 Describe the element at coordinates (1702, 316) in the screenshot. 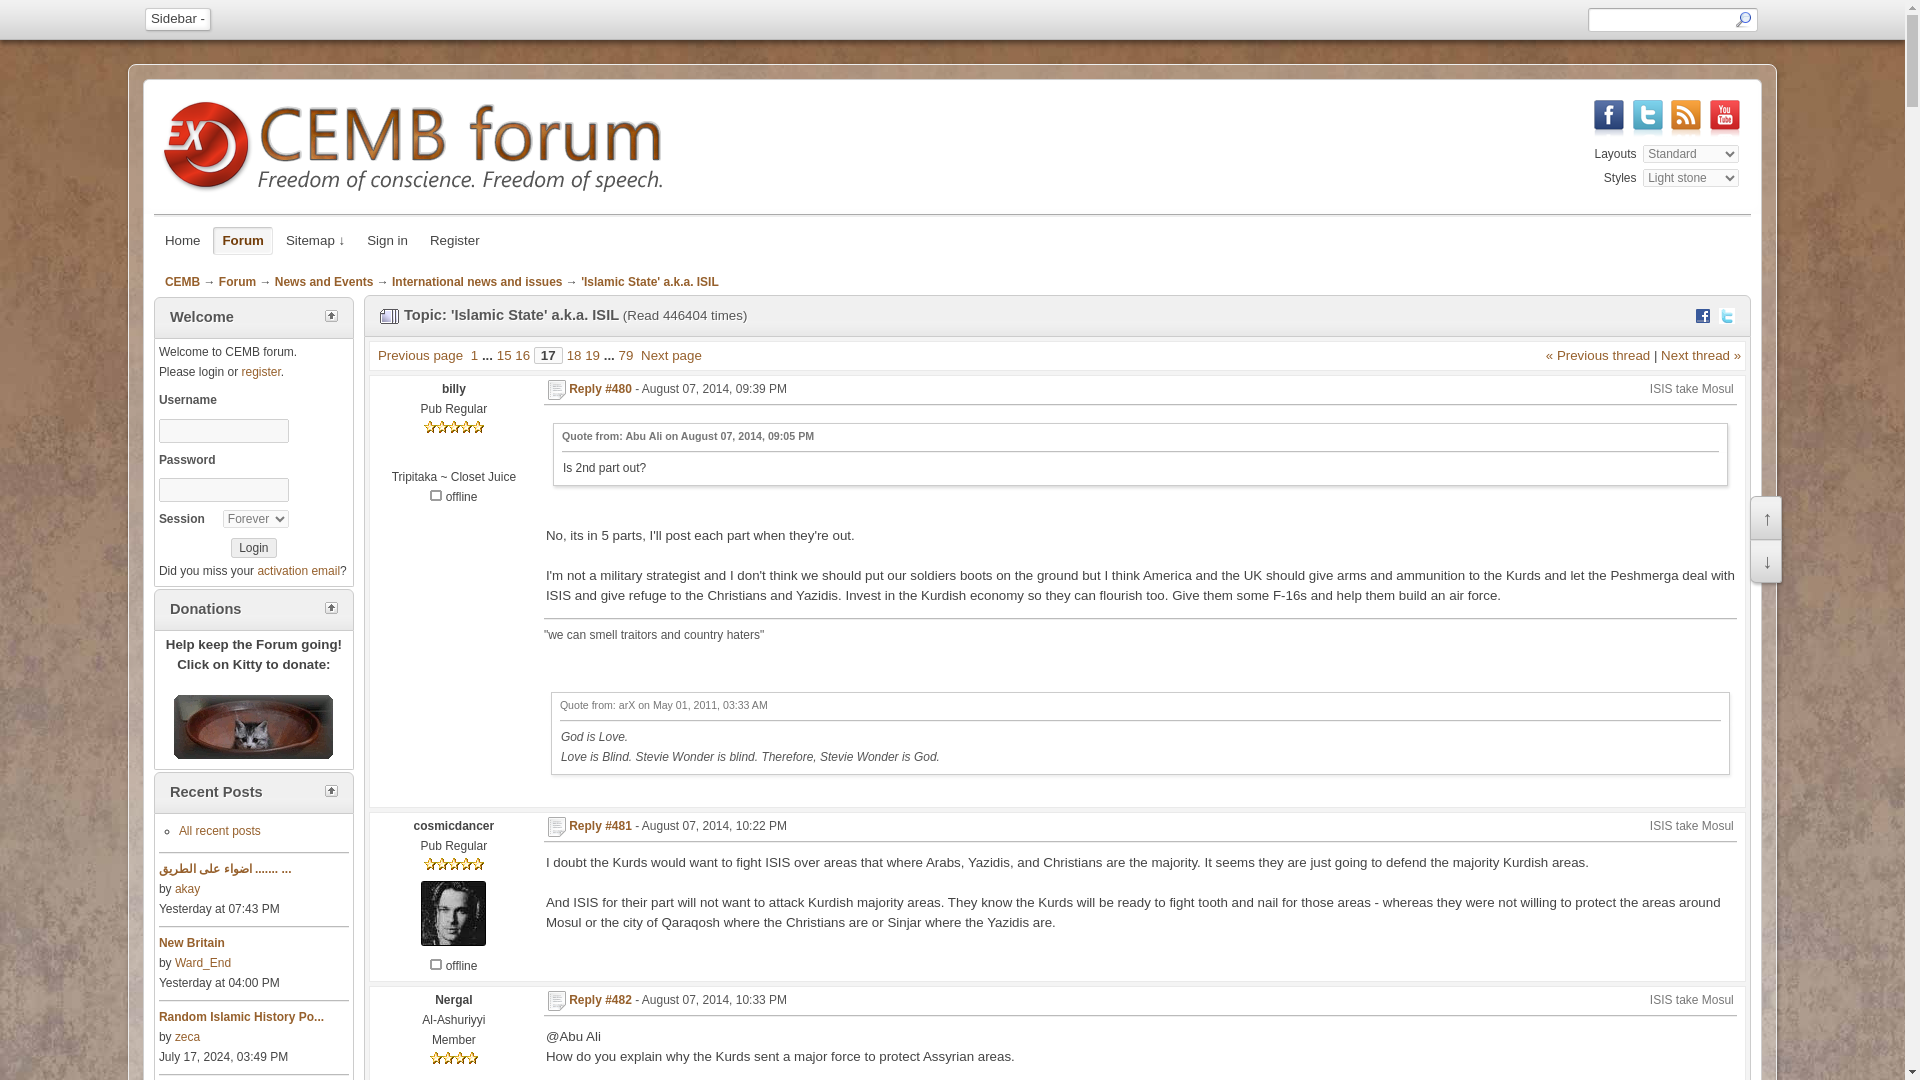

I see `Post to Facebook` at that location.